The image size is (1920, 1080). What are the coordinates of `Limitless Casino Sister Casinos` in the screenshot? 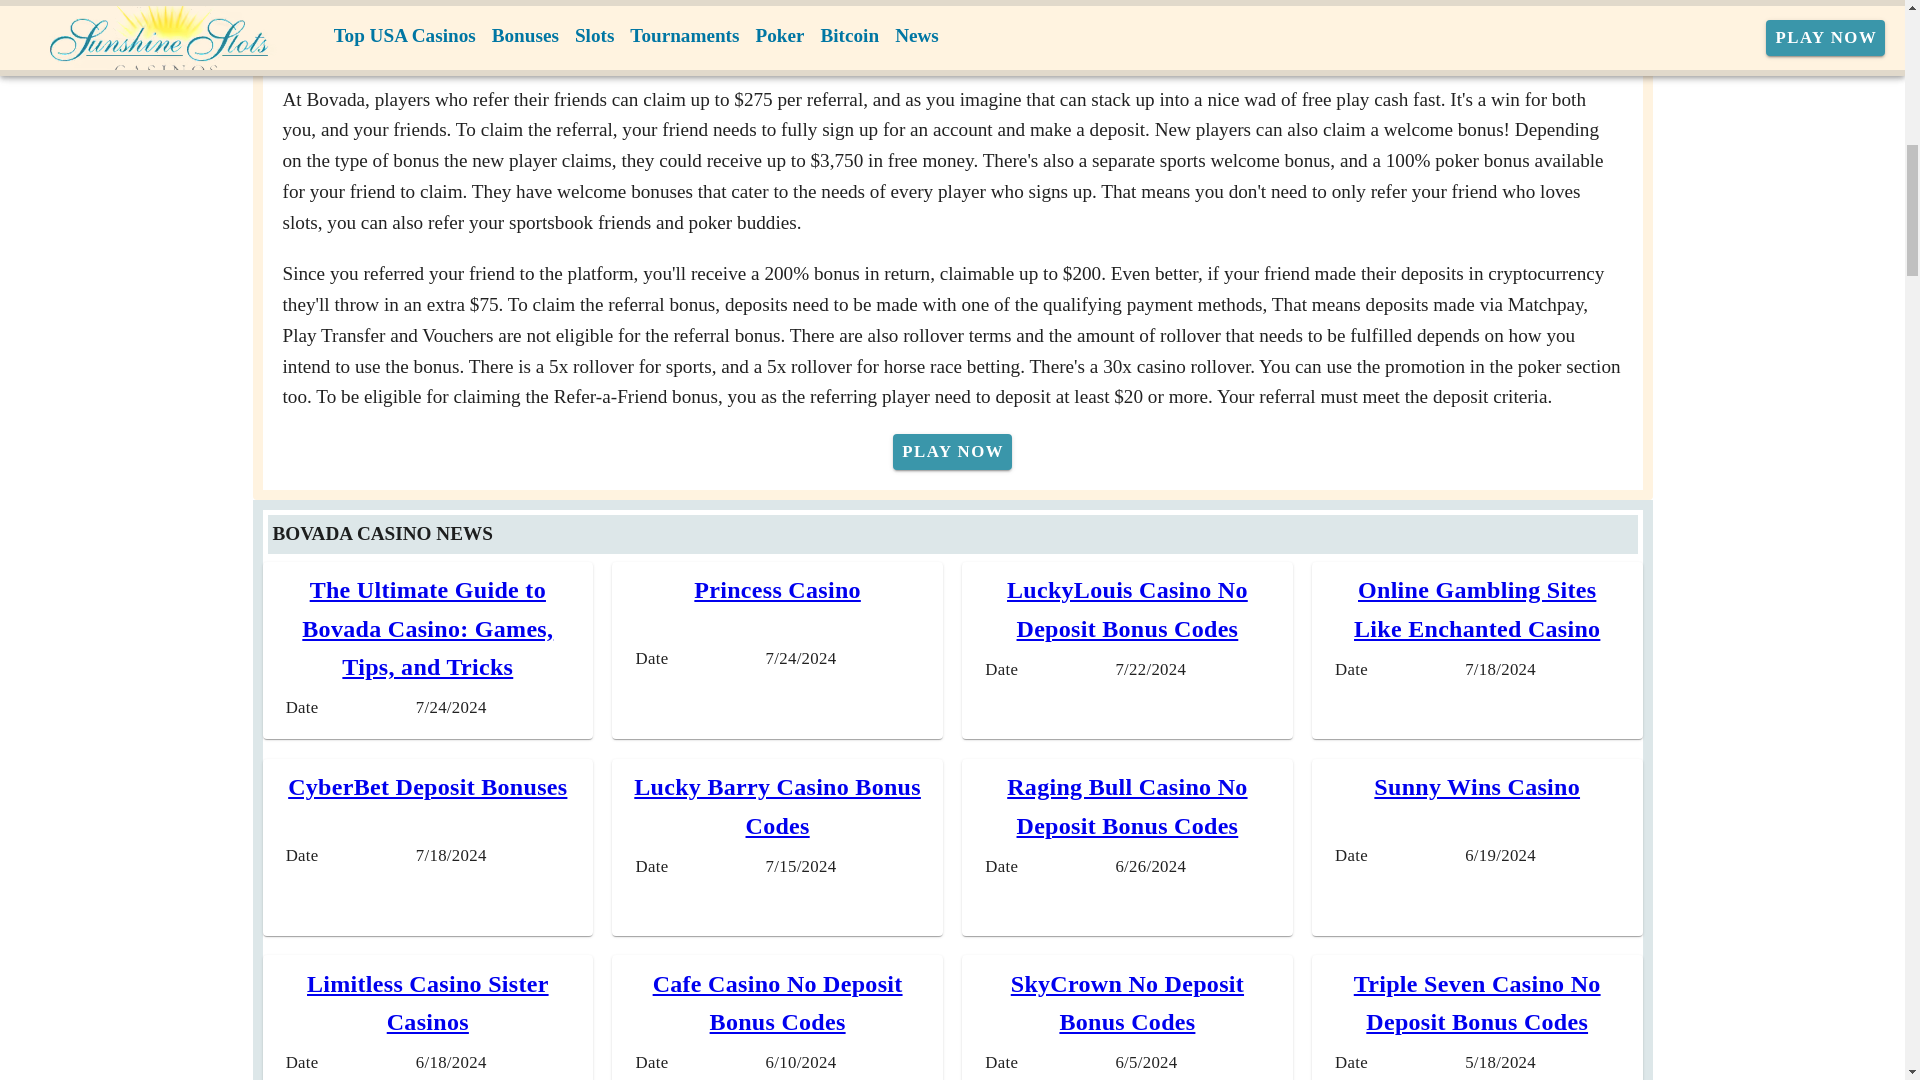 It's located at (428, 1002).